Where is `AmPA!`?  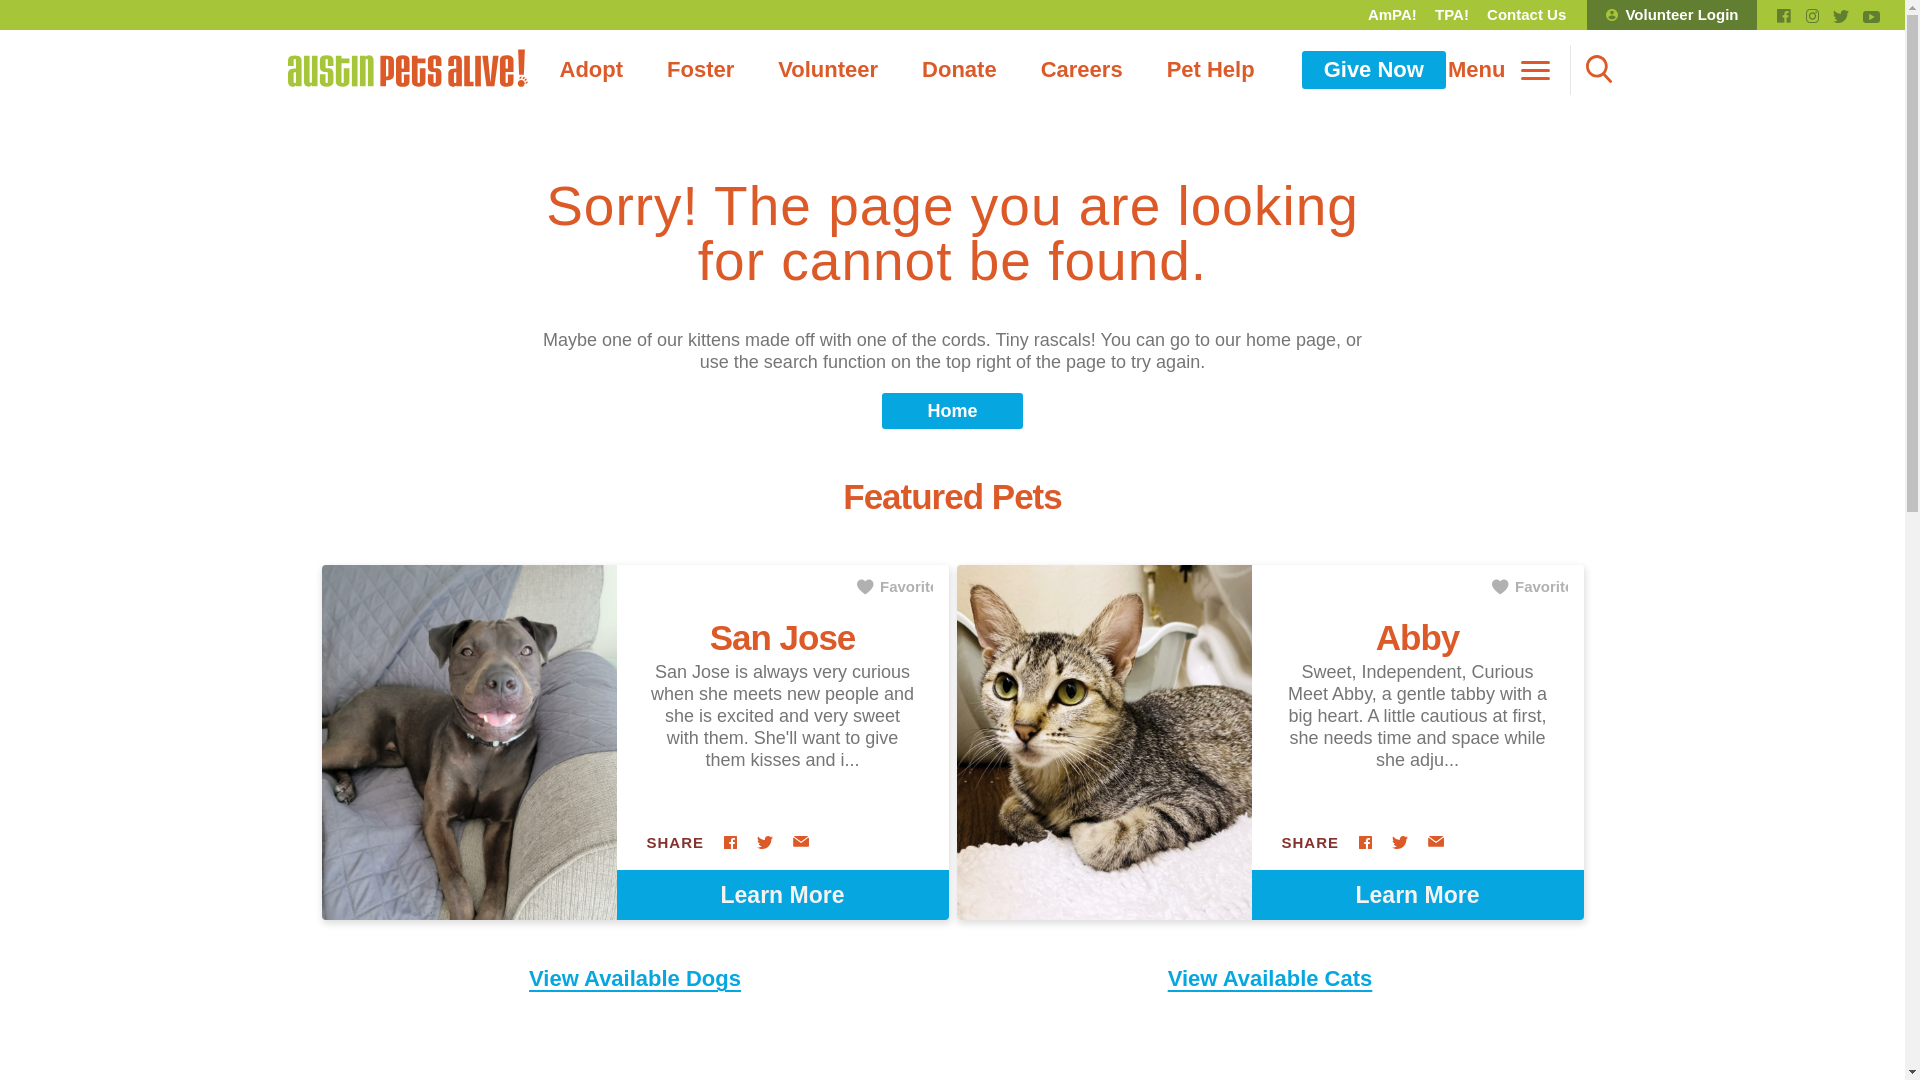 AmPA! is located at coordinates (1392, 15).